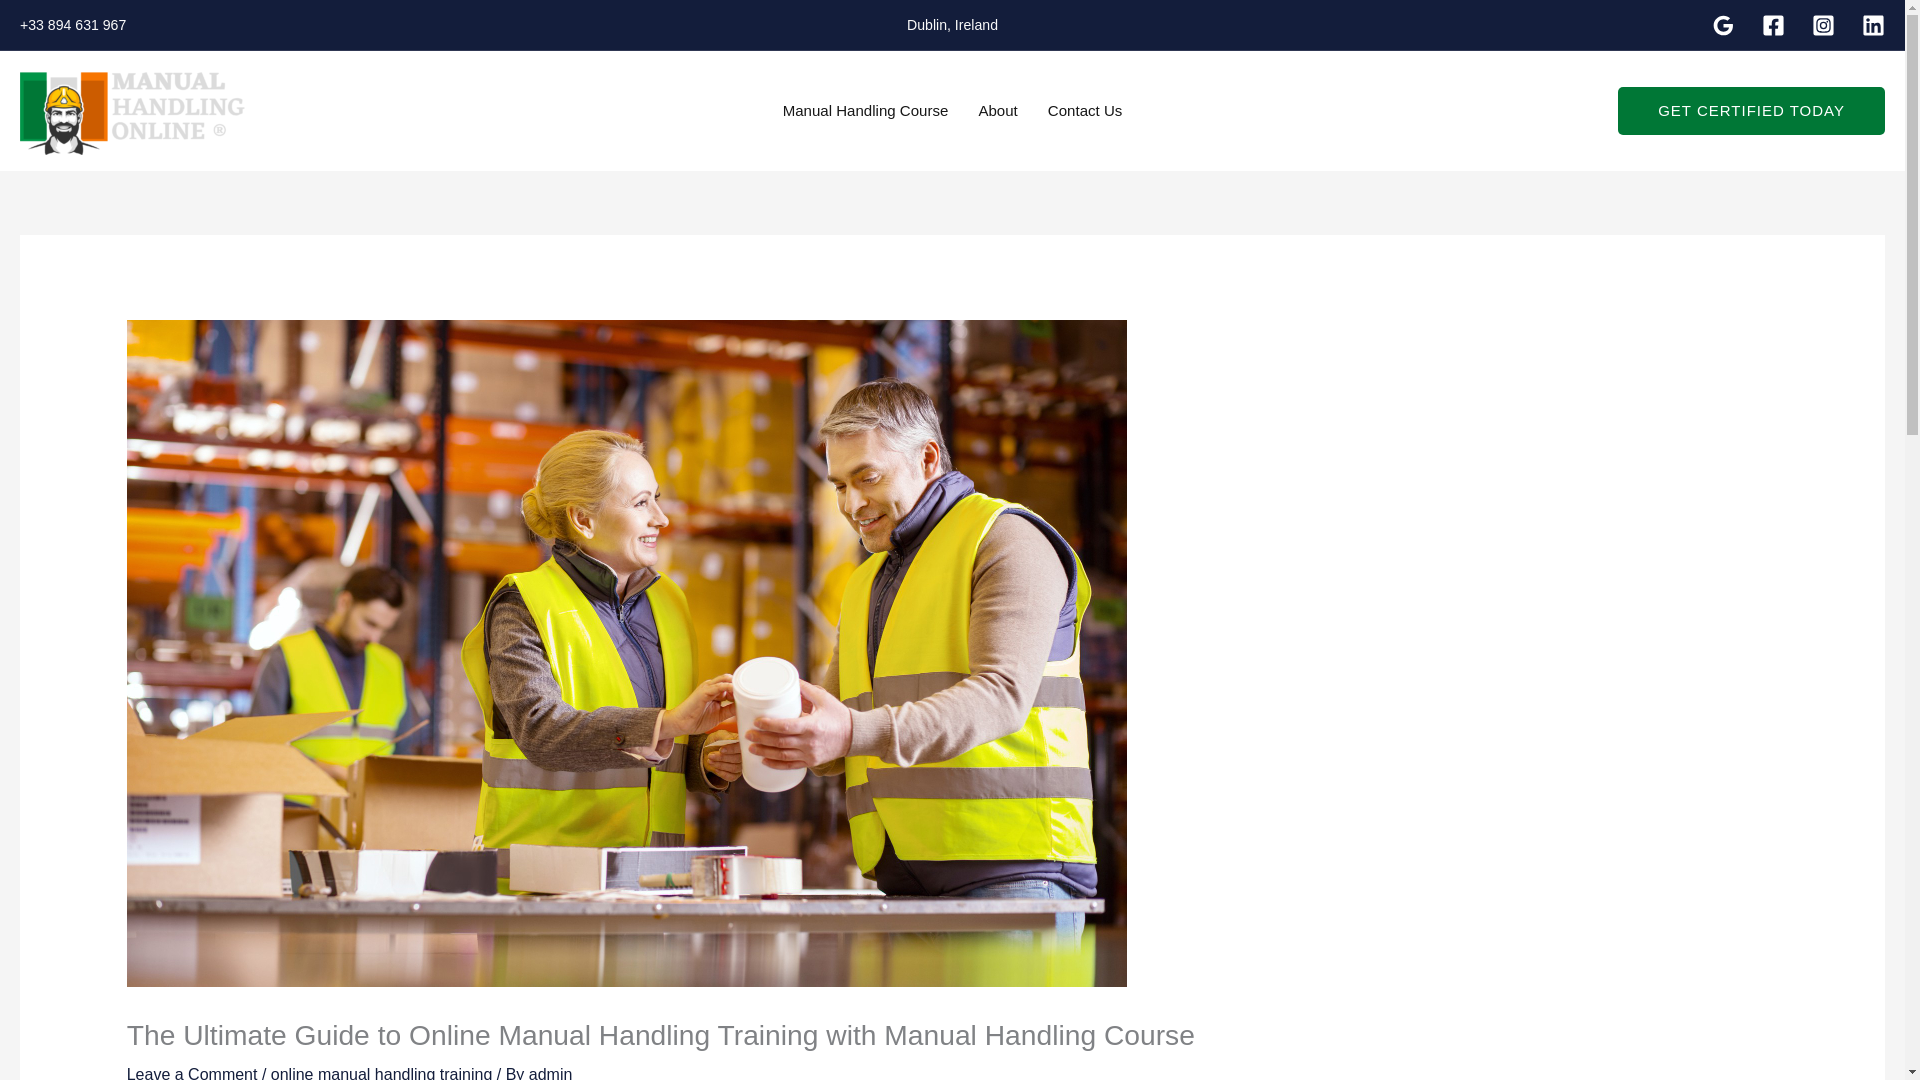  I want to click on admin, so click(550, 1072).